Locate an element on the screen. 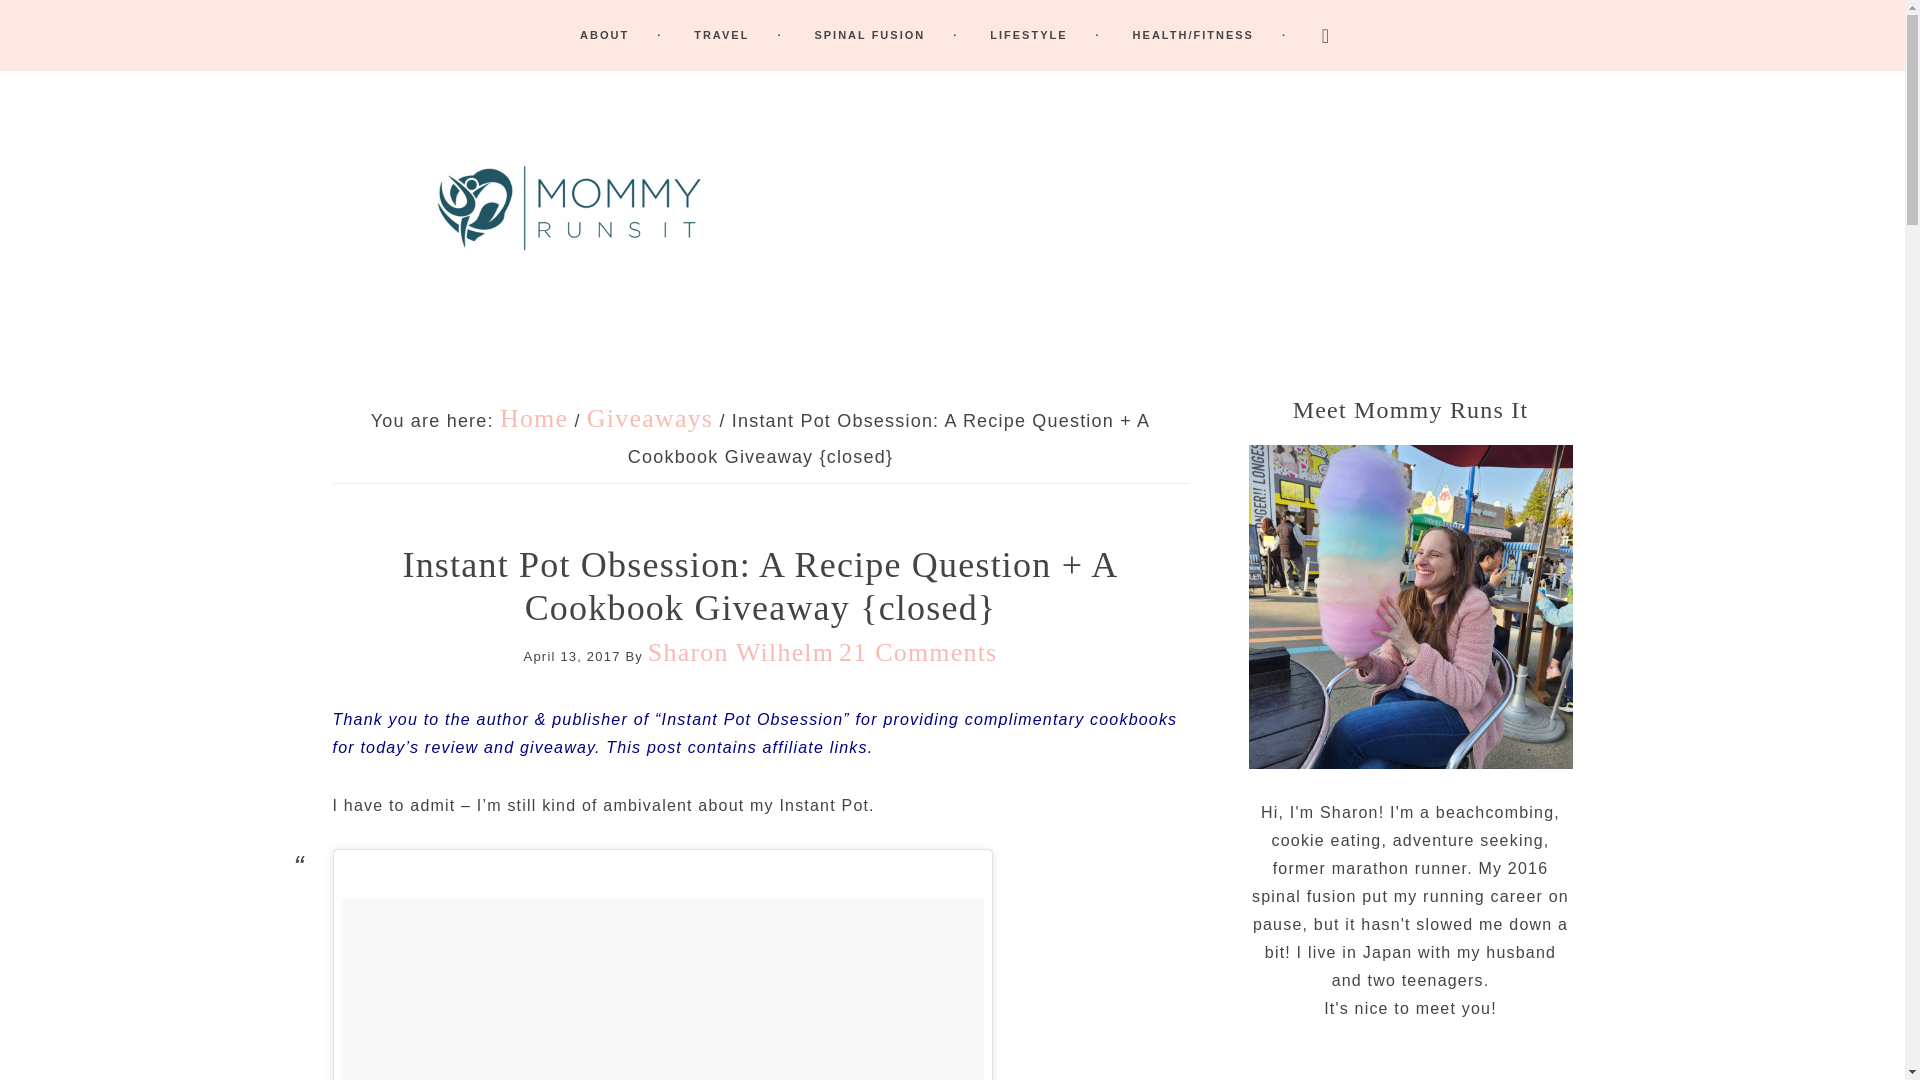 The height and width of the screenshot is (1080, 1920). TRAVEL is located at coordinates (738, 36).